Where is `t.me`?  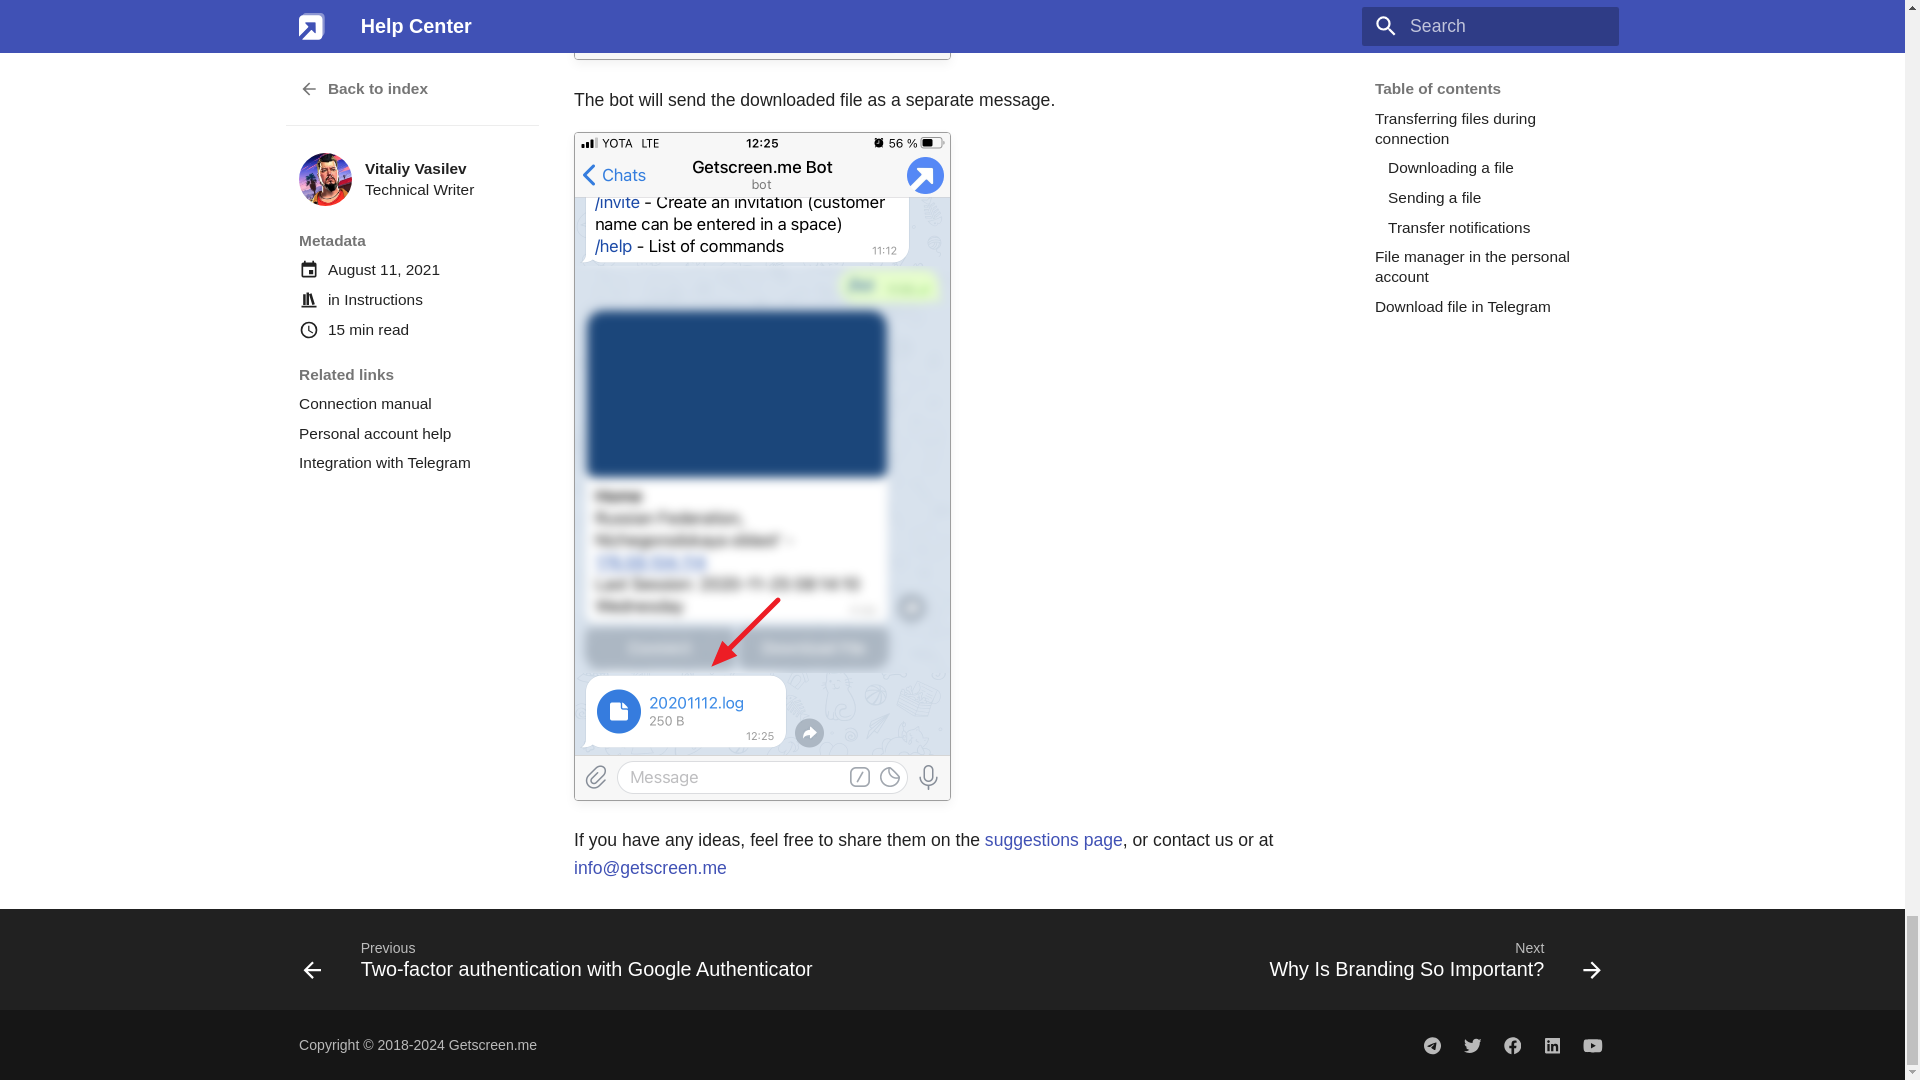
t.me is located at coordinates (1432, 1045).